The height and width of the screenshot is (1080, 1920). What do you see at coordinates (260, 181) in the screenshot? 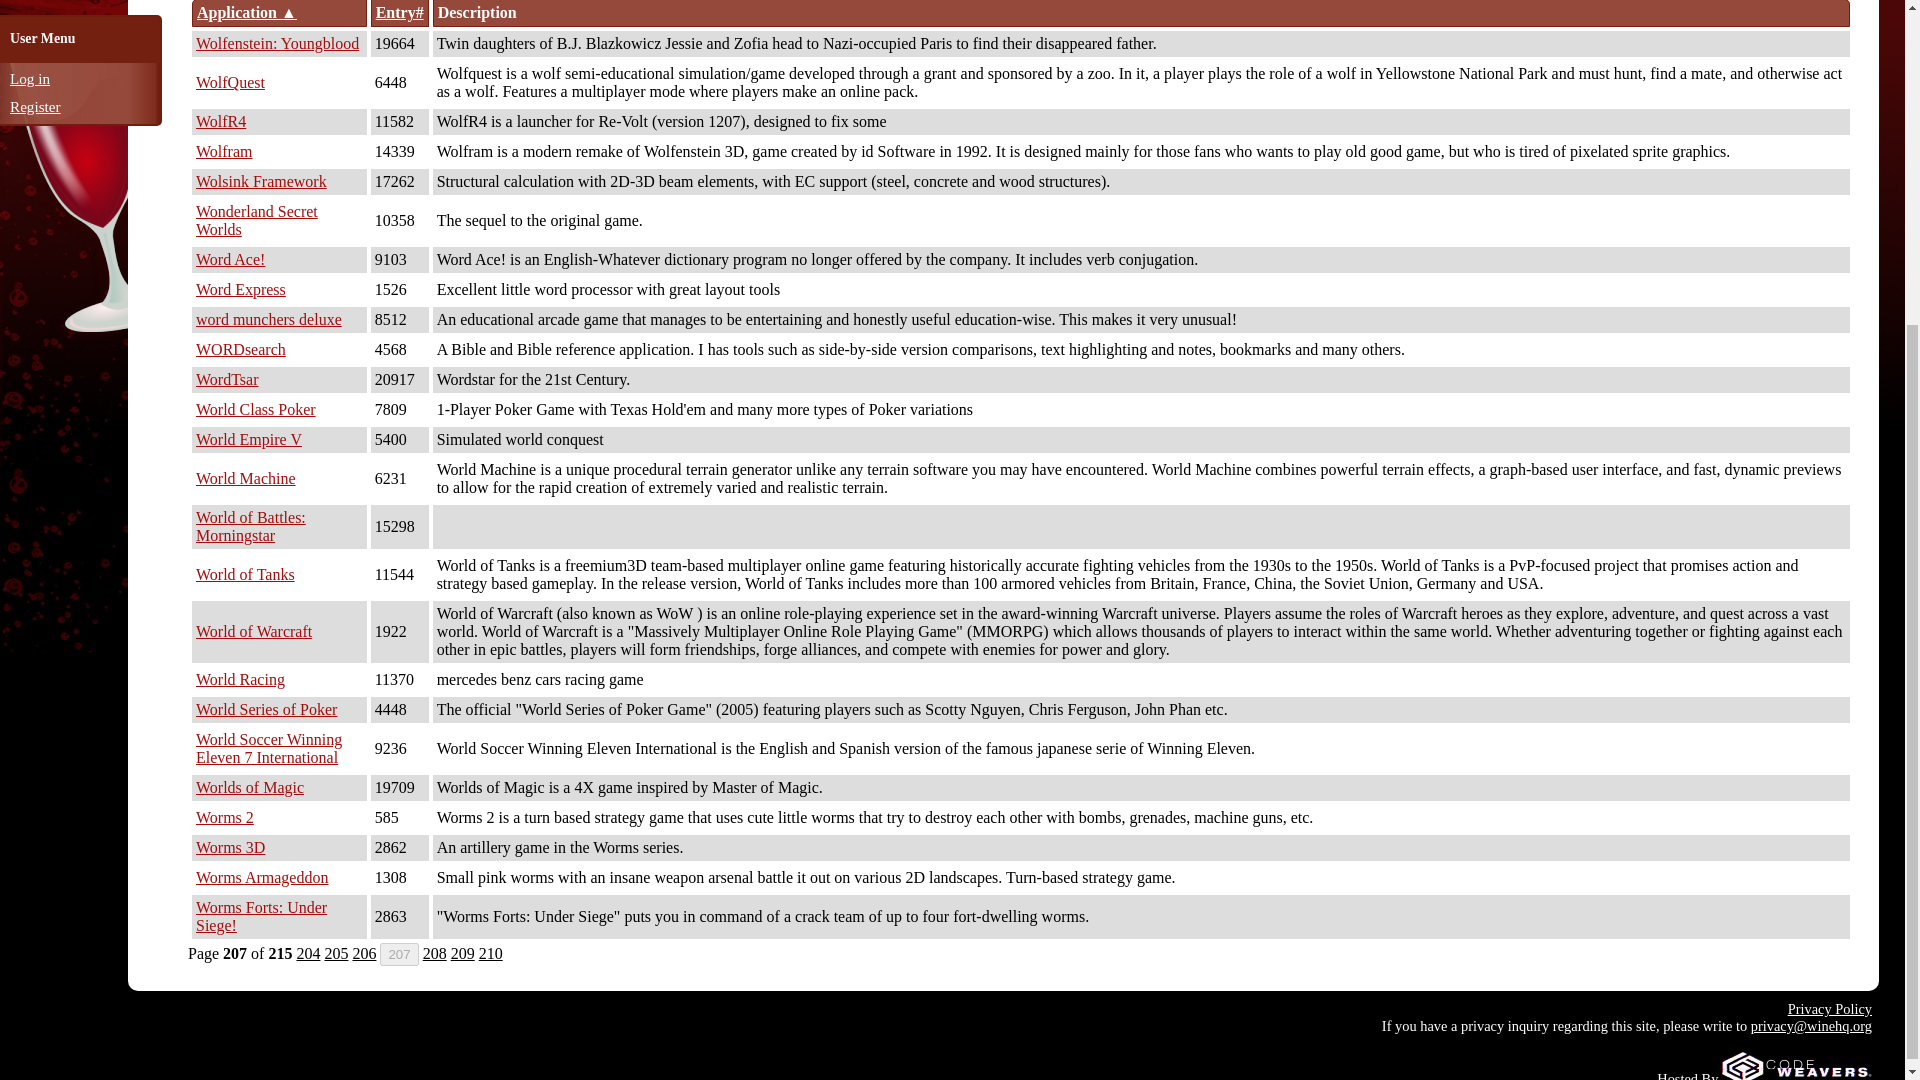
I see `Wolsink Framework` at bounding box center [260, 181].